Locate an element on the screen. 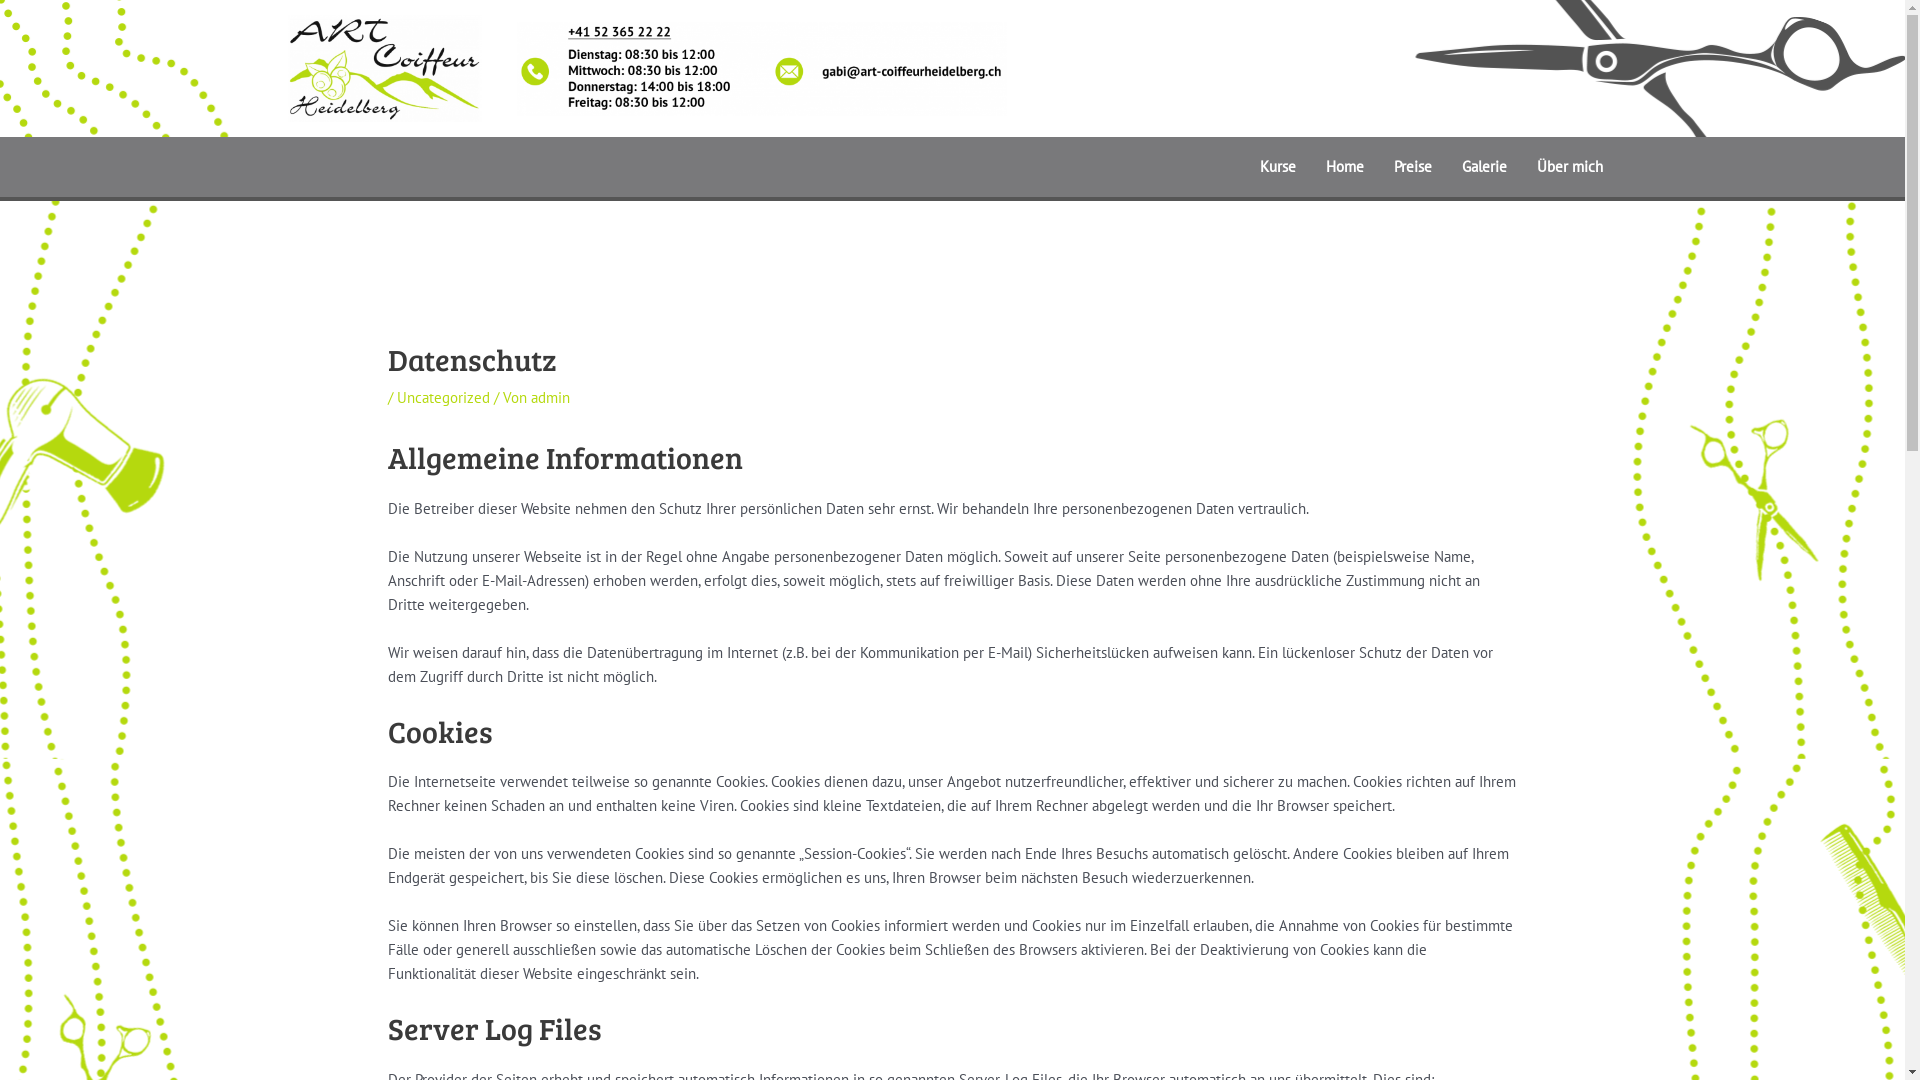 This screenshot has width=1920, height=1080. Preise is located at coordinates (1412, 167).